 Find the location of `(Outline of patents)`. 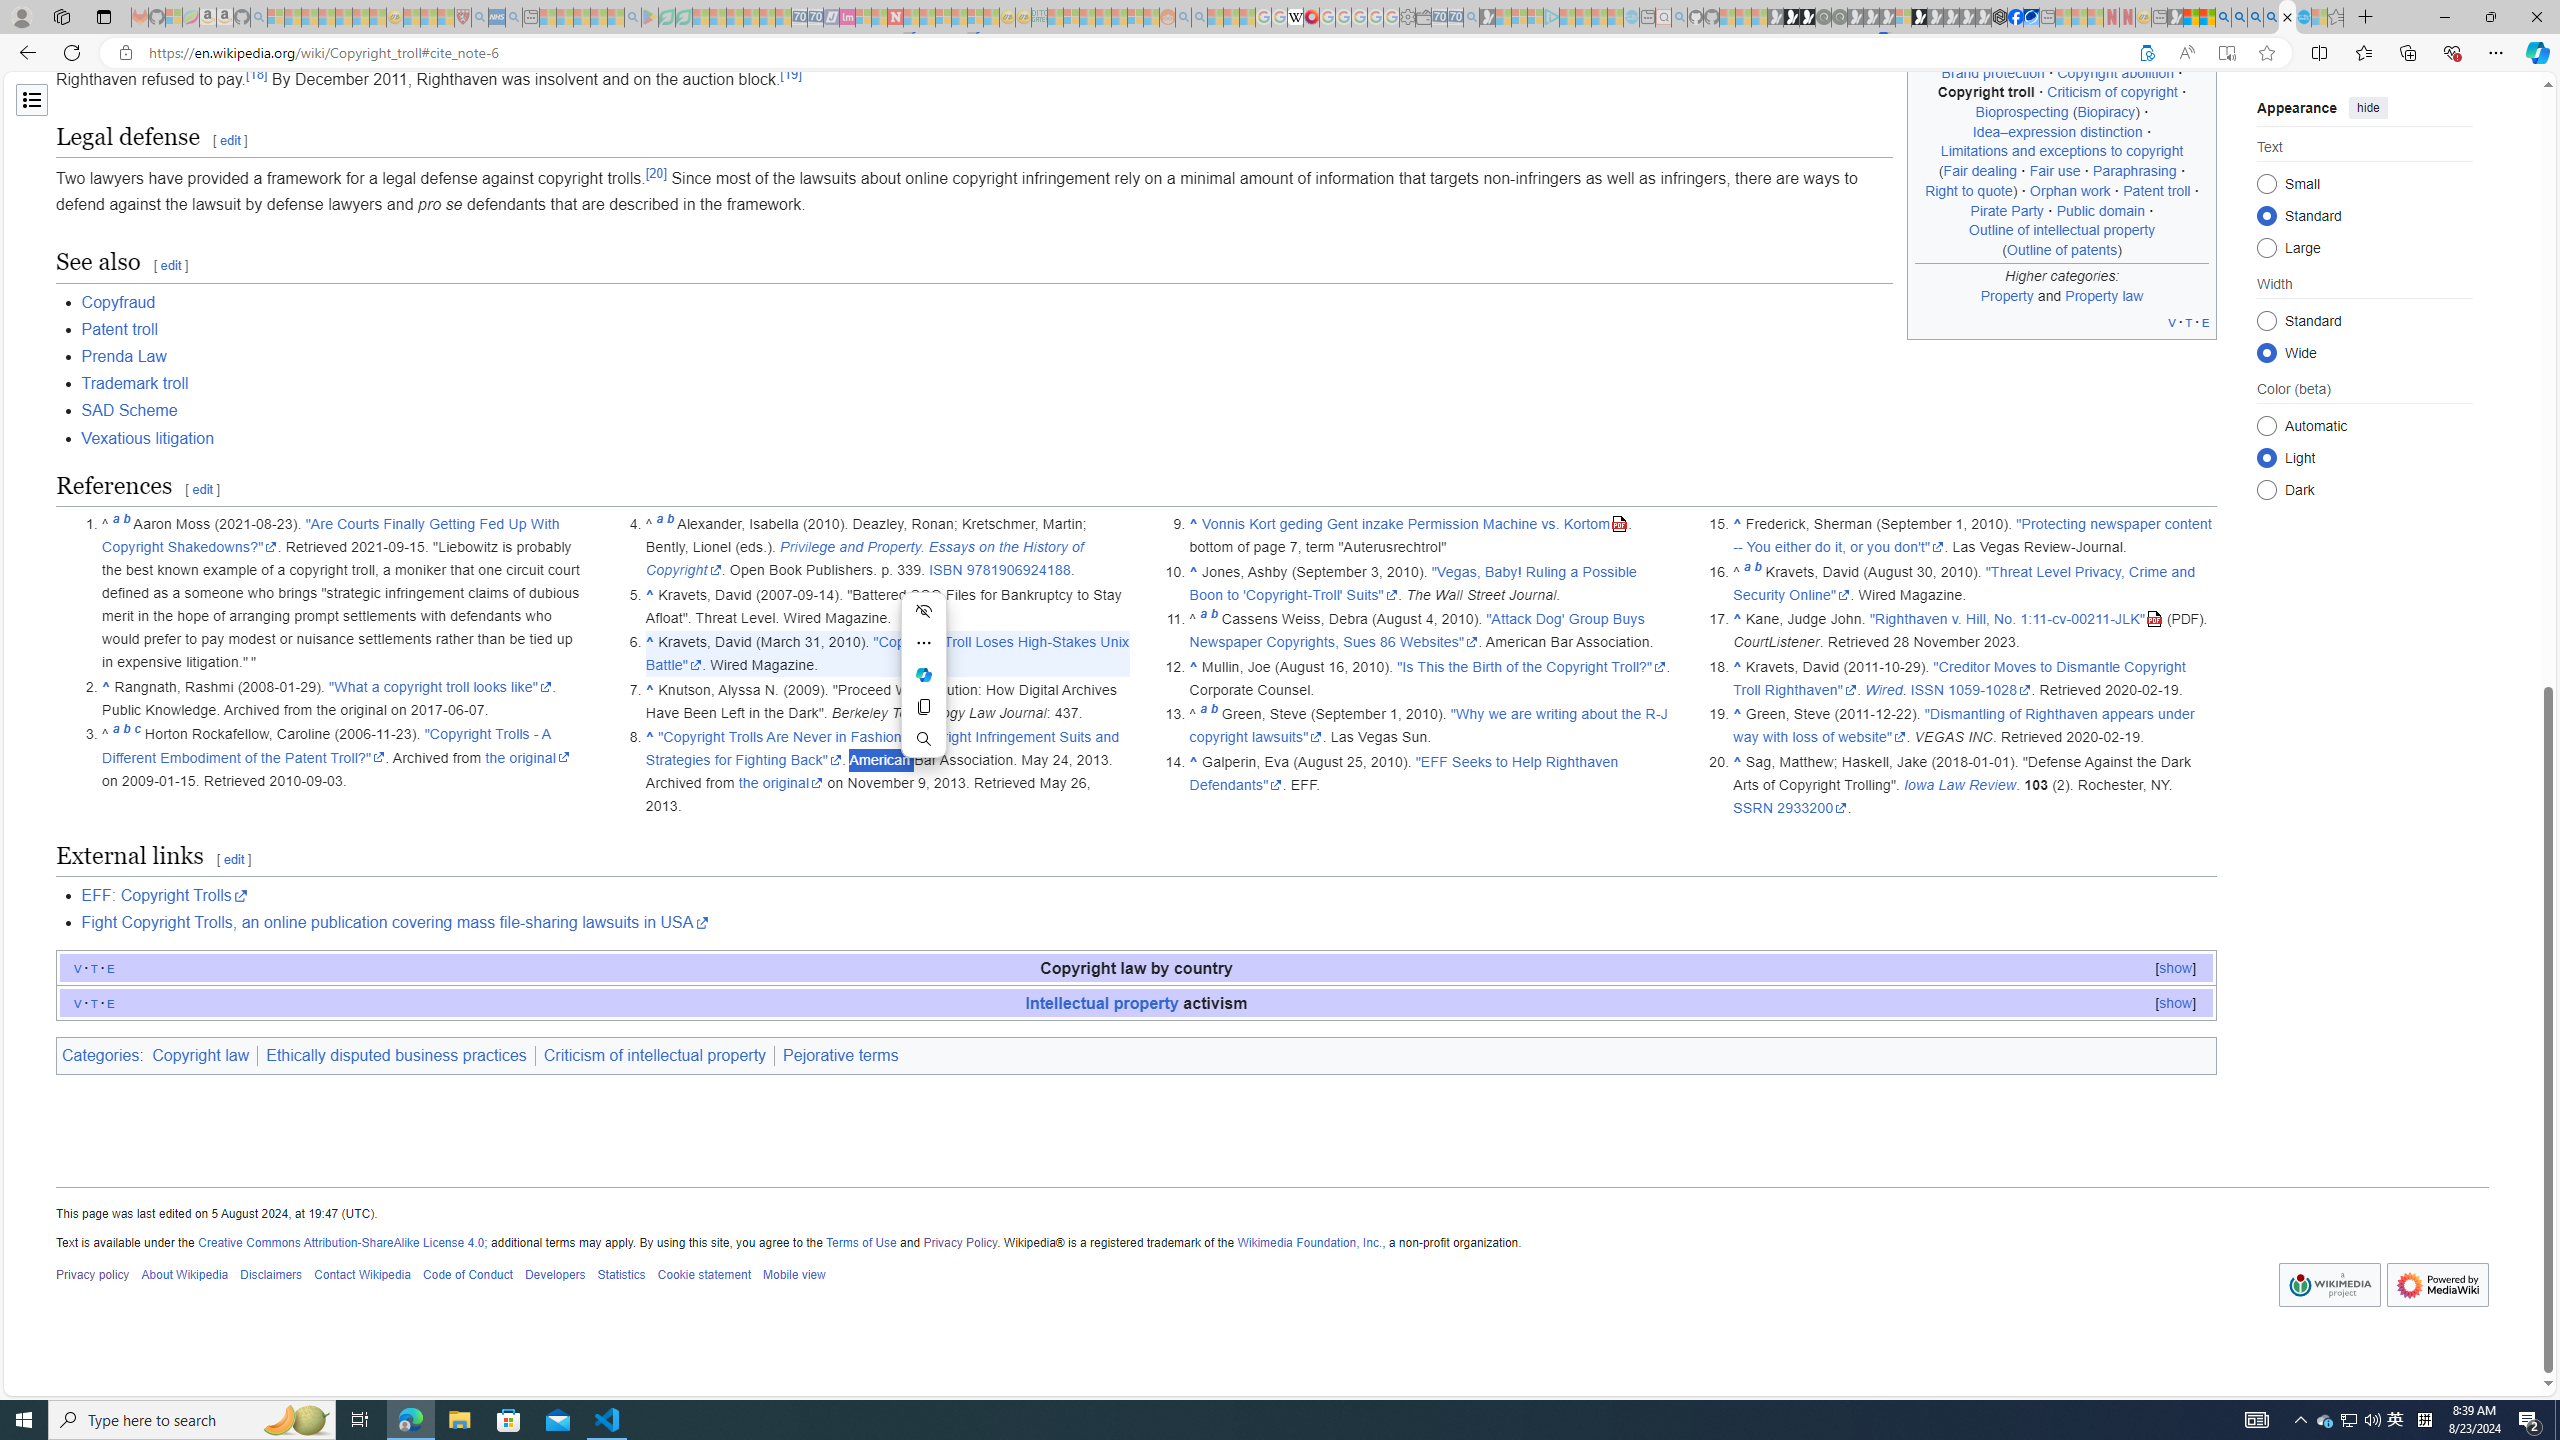

(Outline of patents) is located at coordinates (2062, 248).